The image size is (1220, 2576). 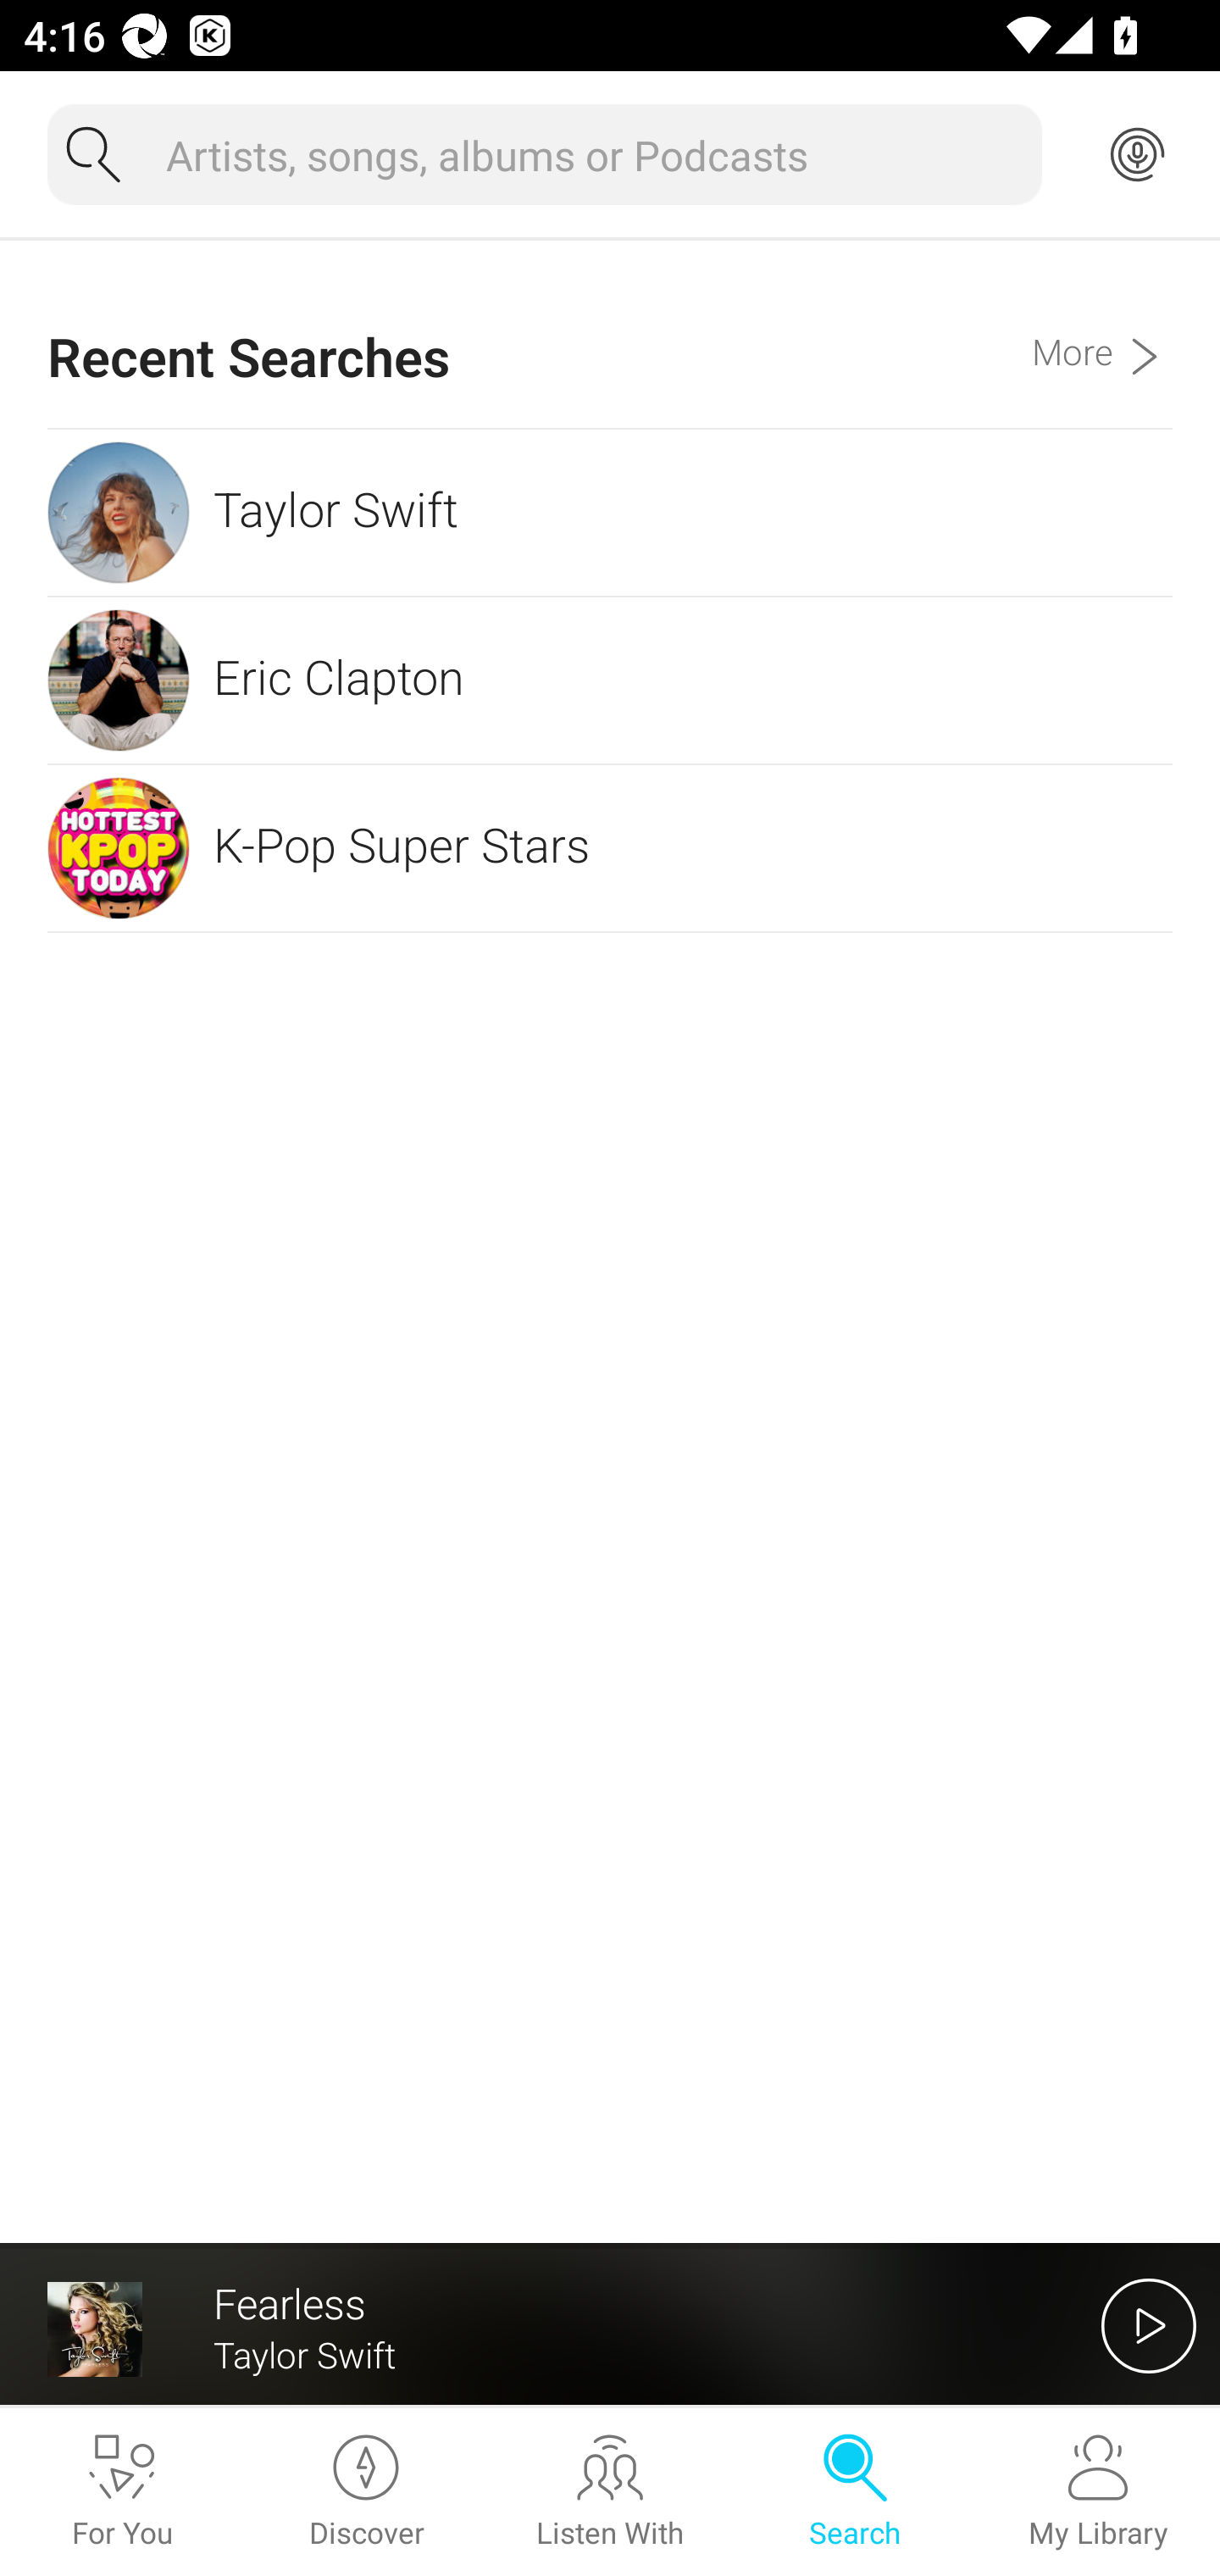 What do you see at coordinates (591, 154) in the screenshot?
I see `Artists, songs, albums or Podcasts` at bounding box center [591, 154].